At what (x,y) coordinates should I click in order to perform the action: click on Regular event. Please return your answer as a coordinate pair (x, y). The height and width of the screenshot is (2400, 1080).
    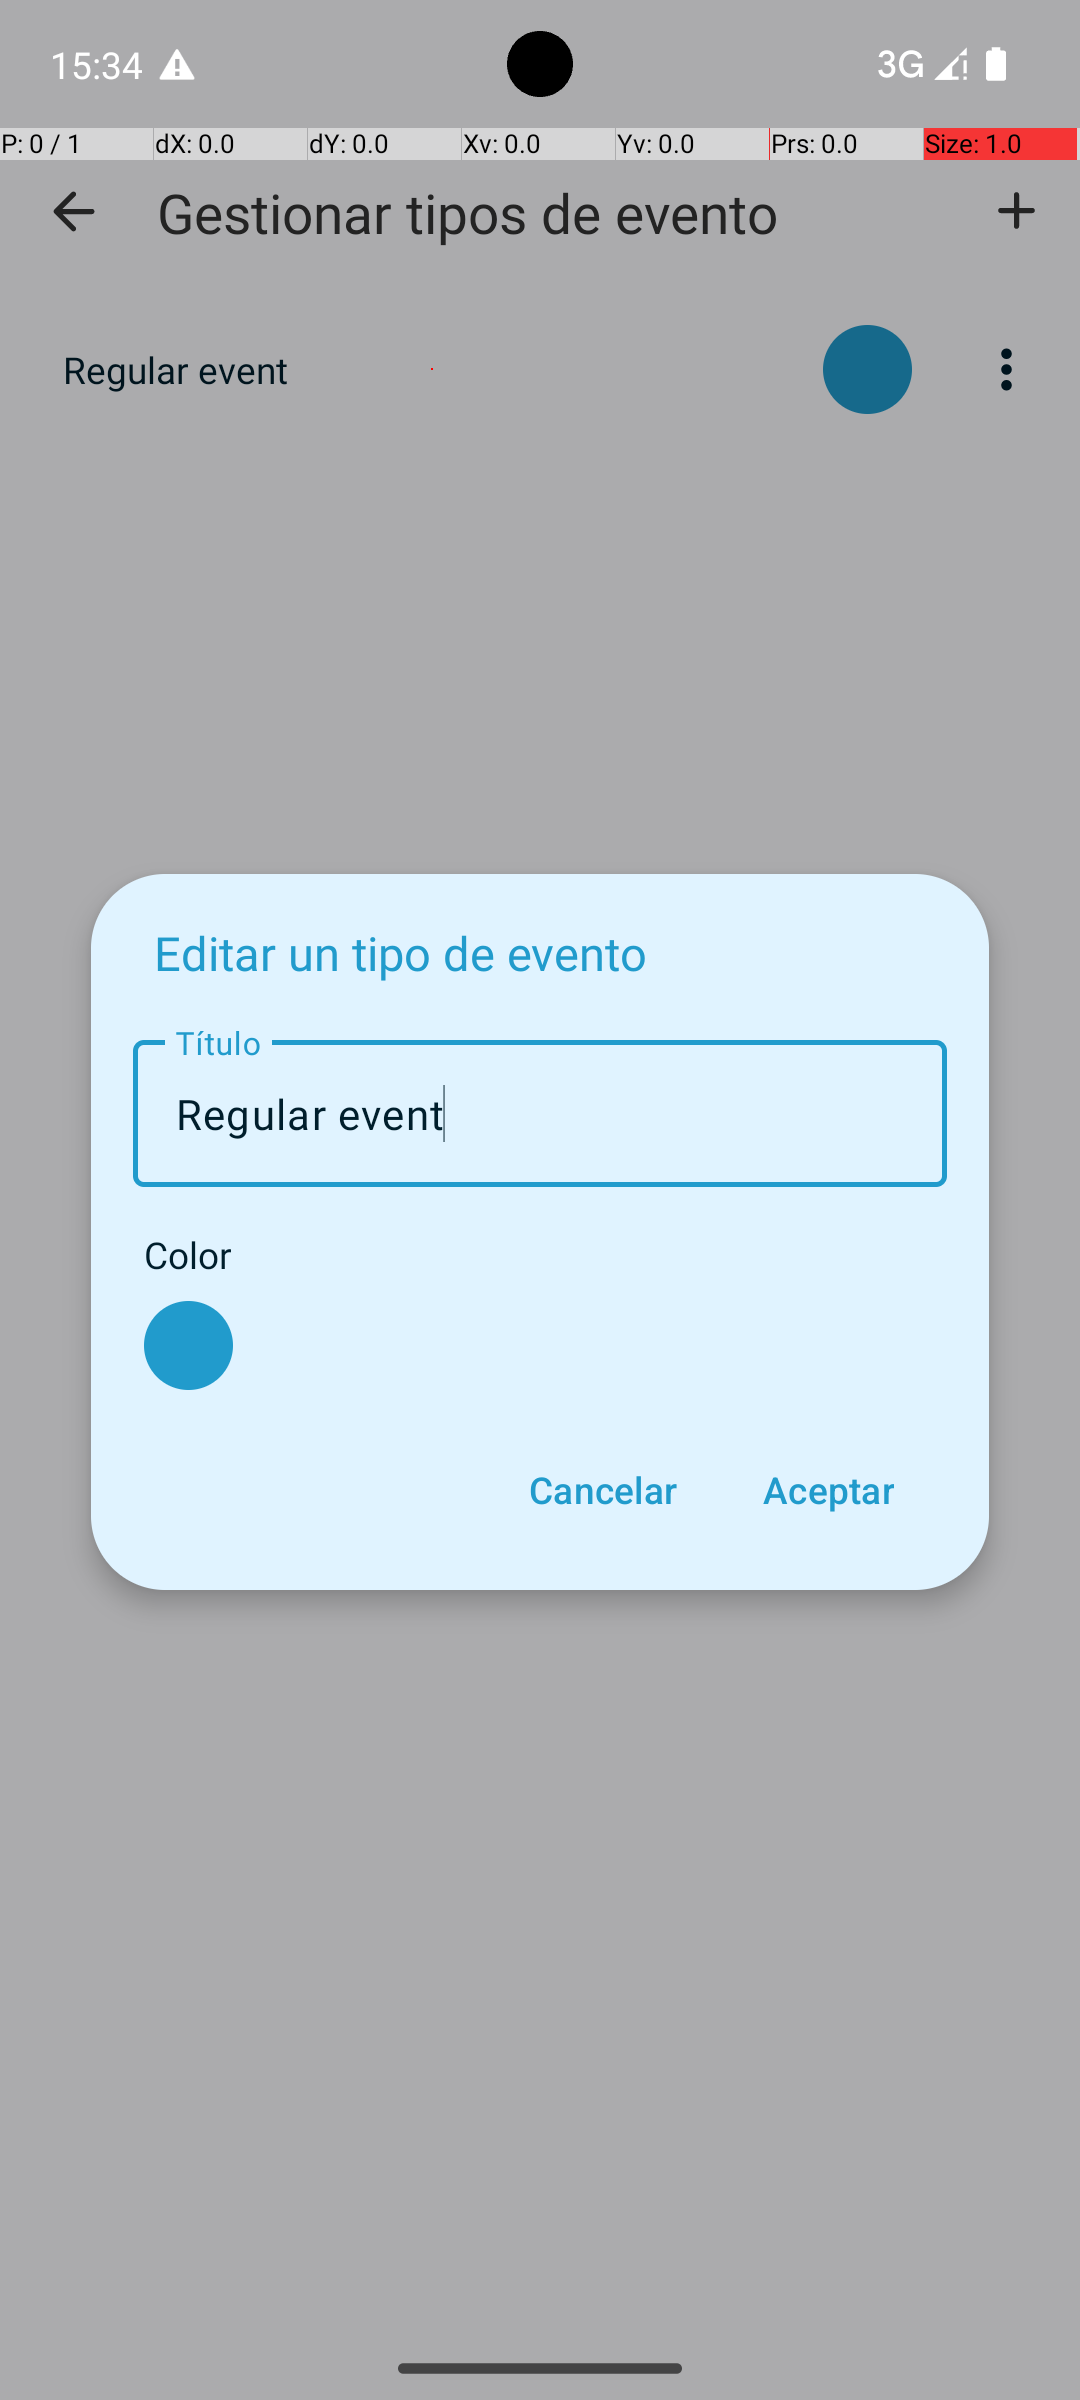
    Looking at the image, I should click on (540, 1114).